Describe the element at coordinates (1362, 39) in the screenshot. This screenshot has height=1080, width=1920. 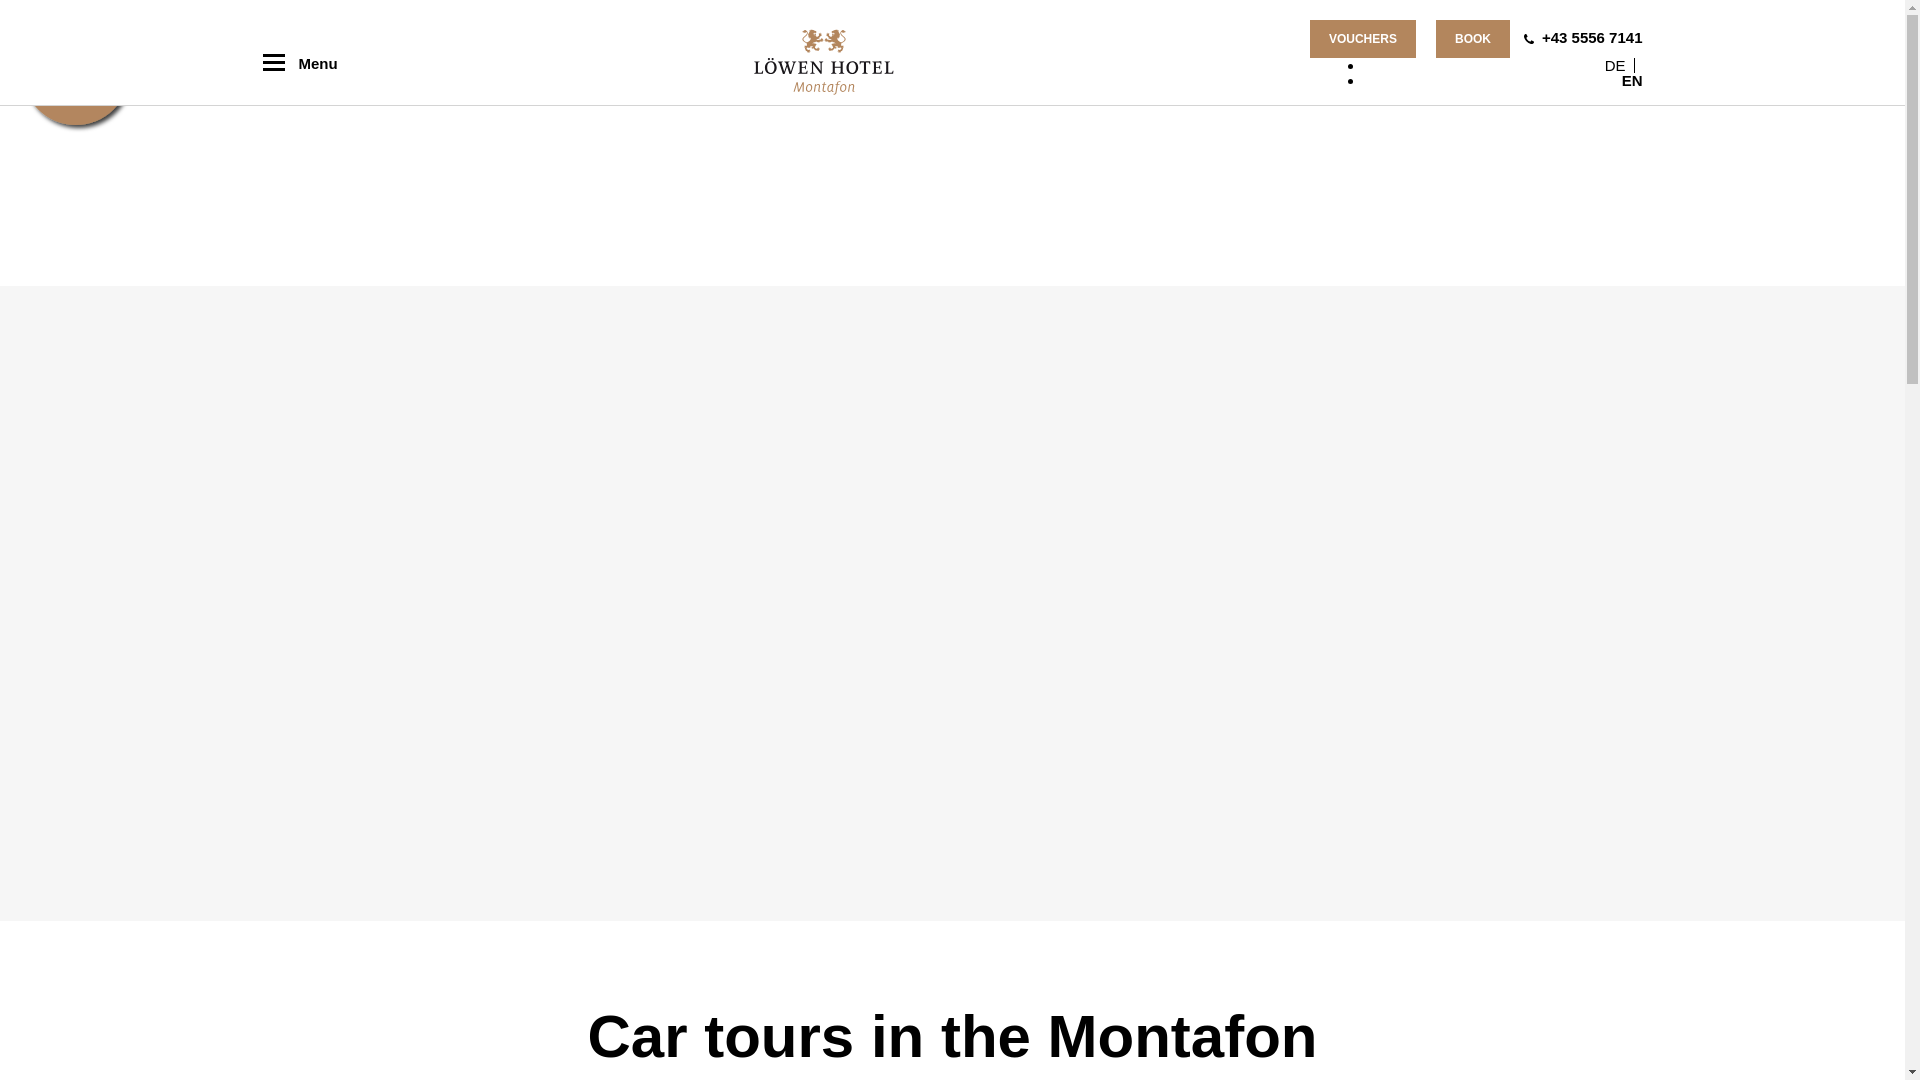
I see `VOUCHERS` at that location.